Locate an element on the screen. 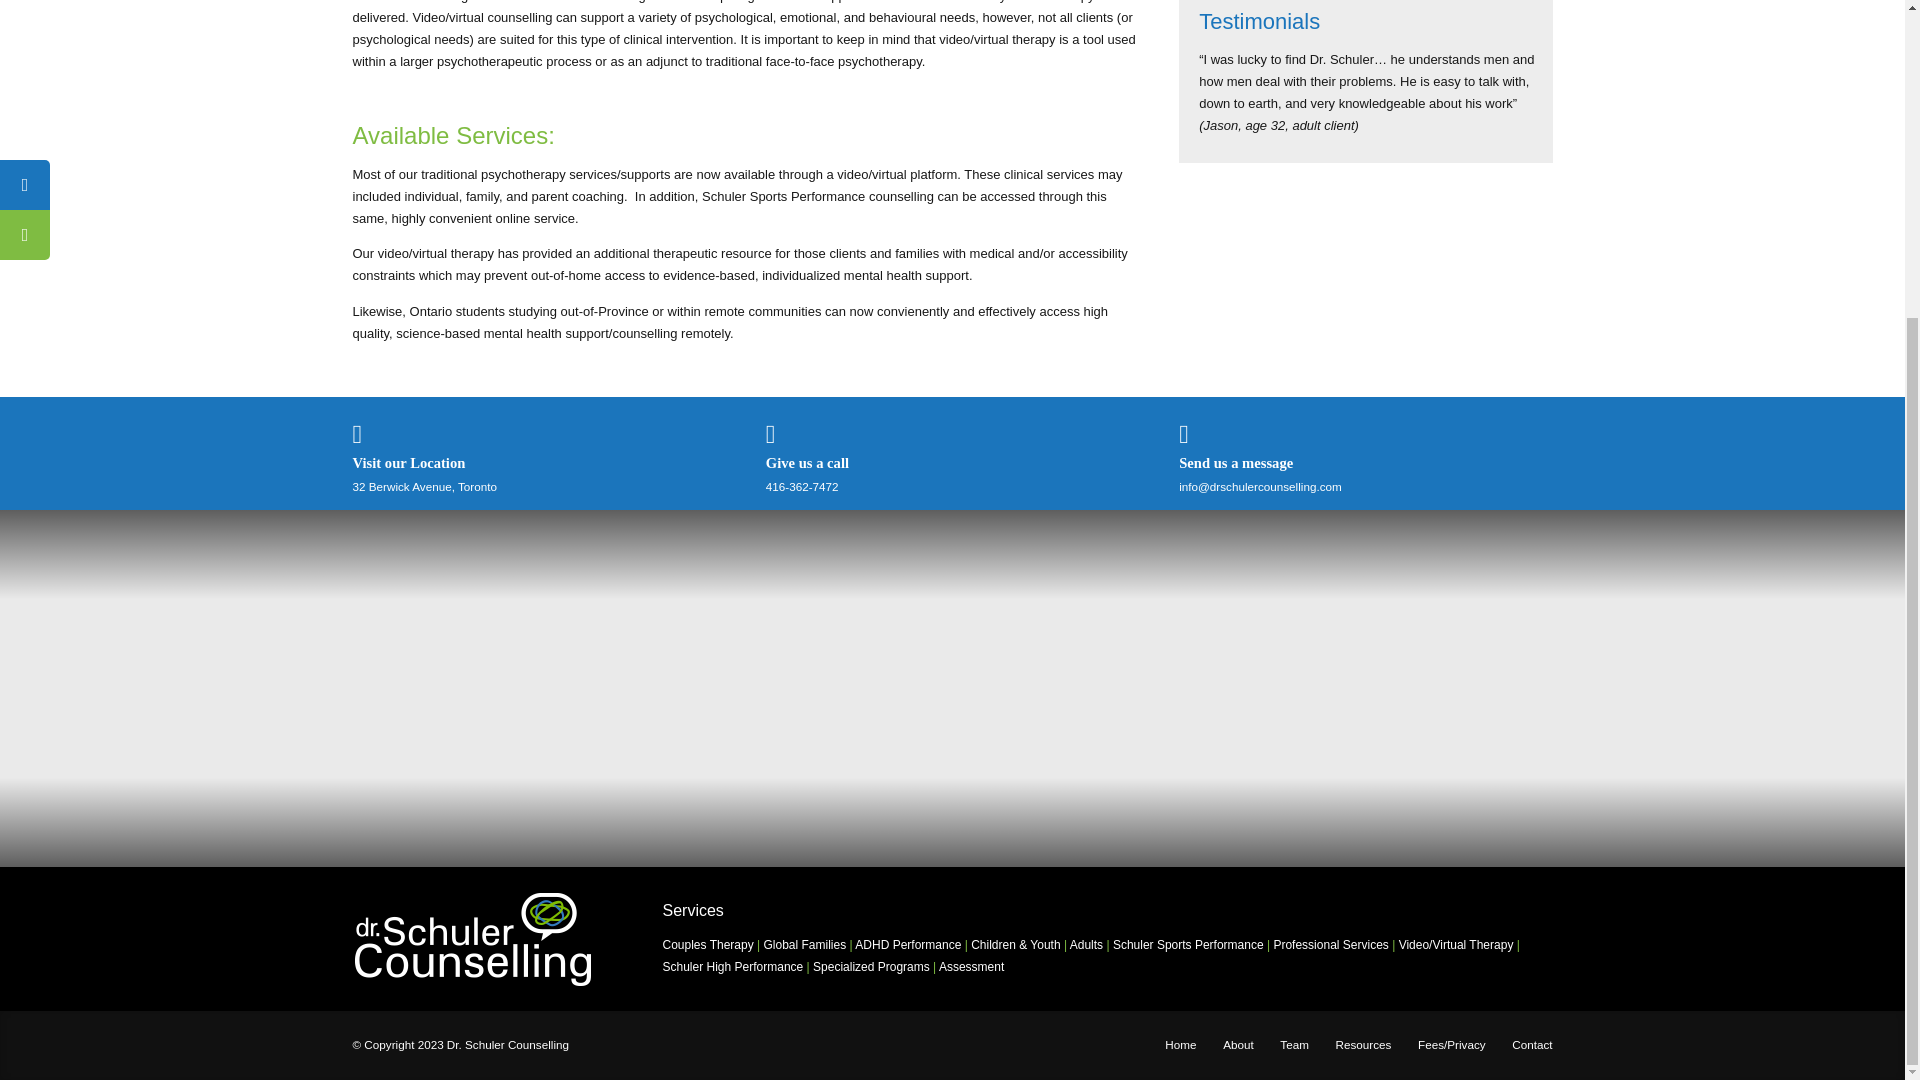 This screenshot has width=1920, height=1080. Assessment is located at coordinates (971, 967).